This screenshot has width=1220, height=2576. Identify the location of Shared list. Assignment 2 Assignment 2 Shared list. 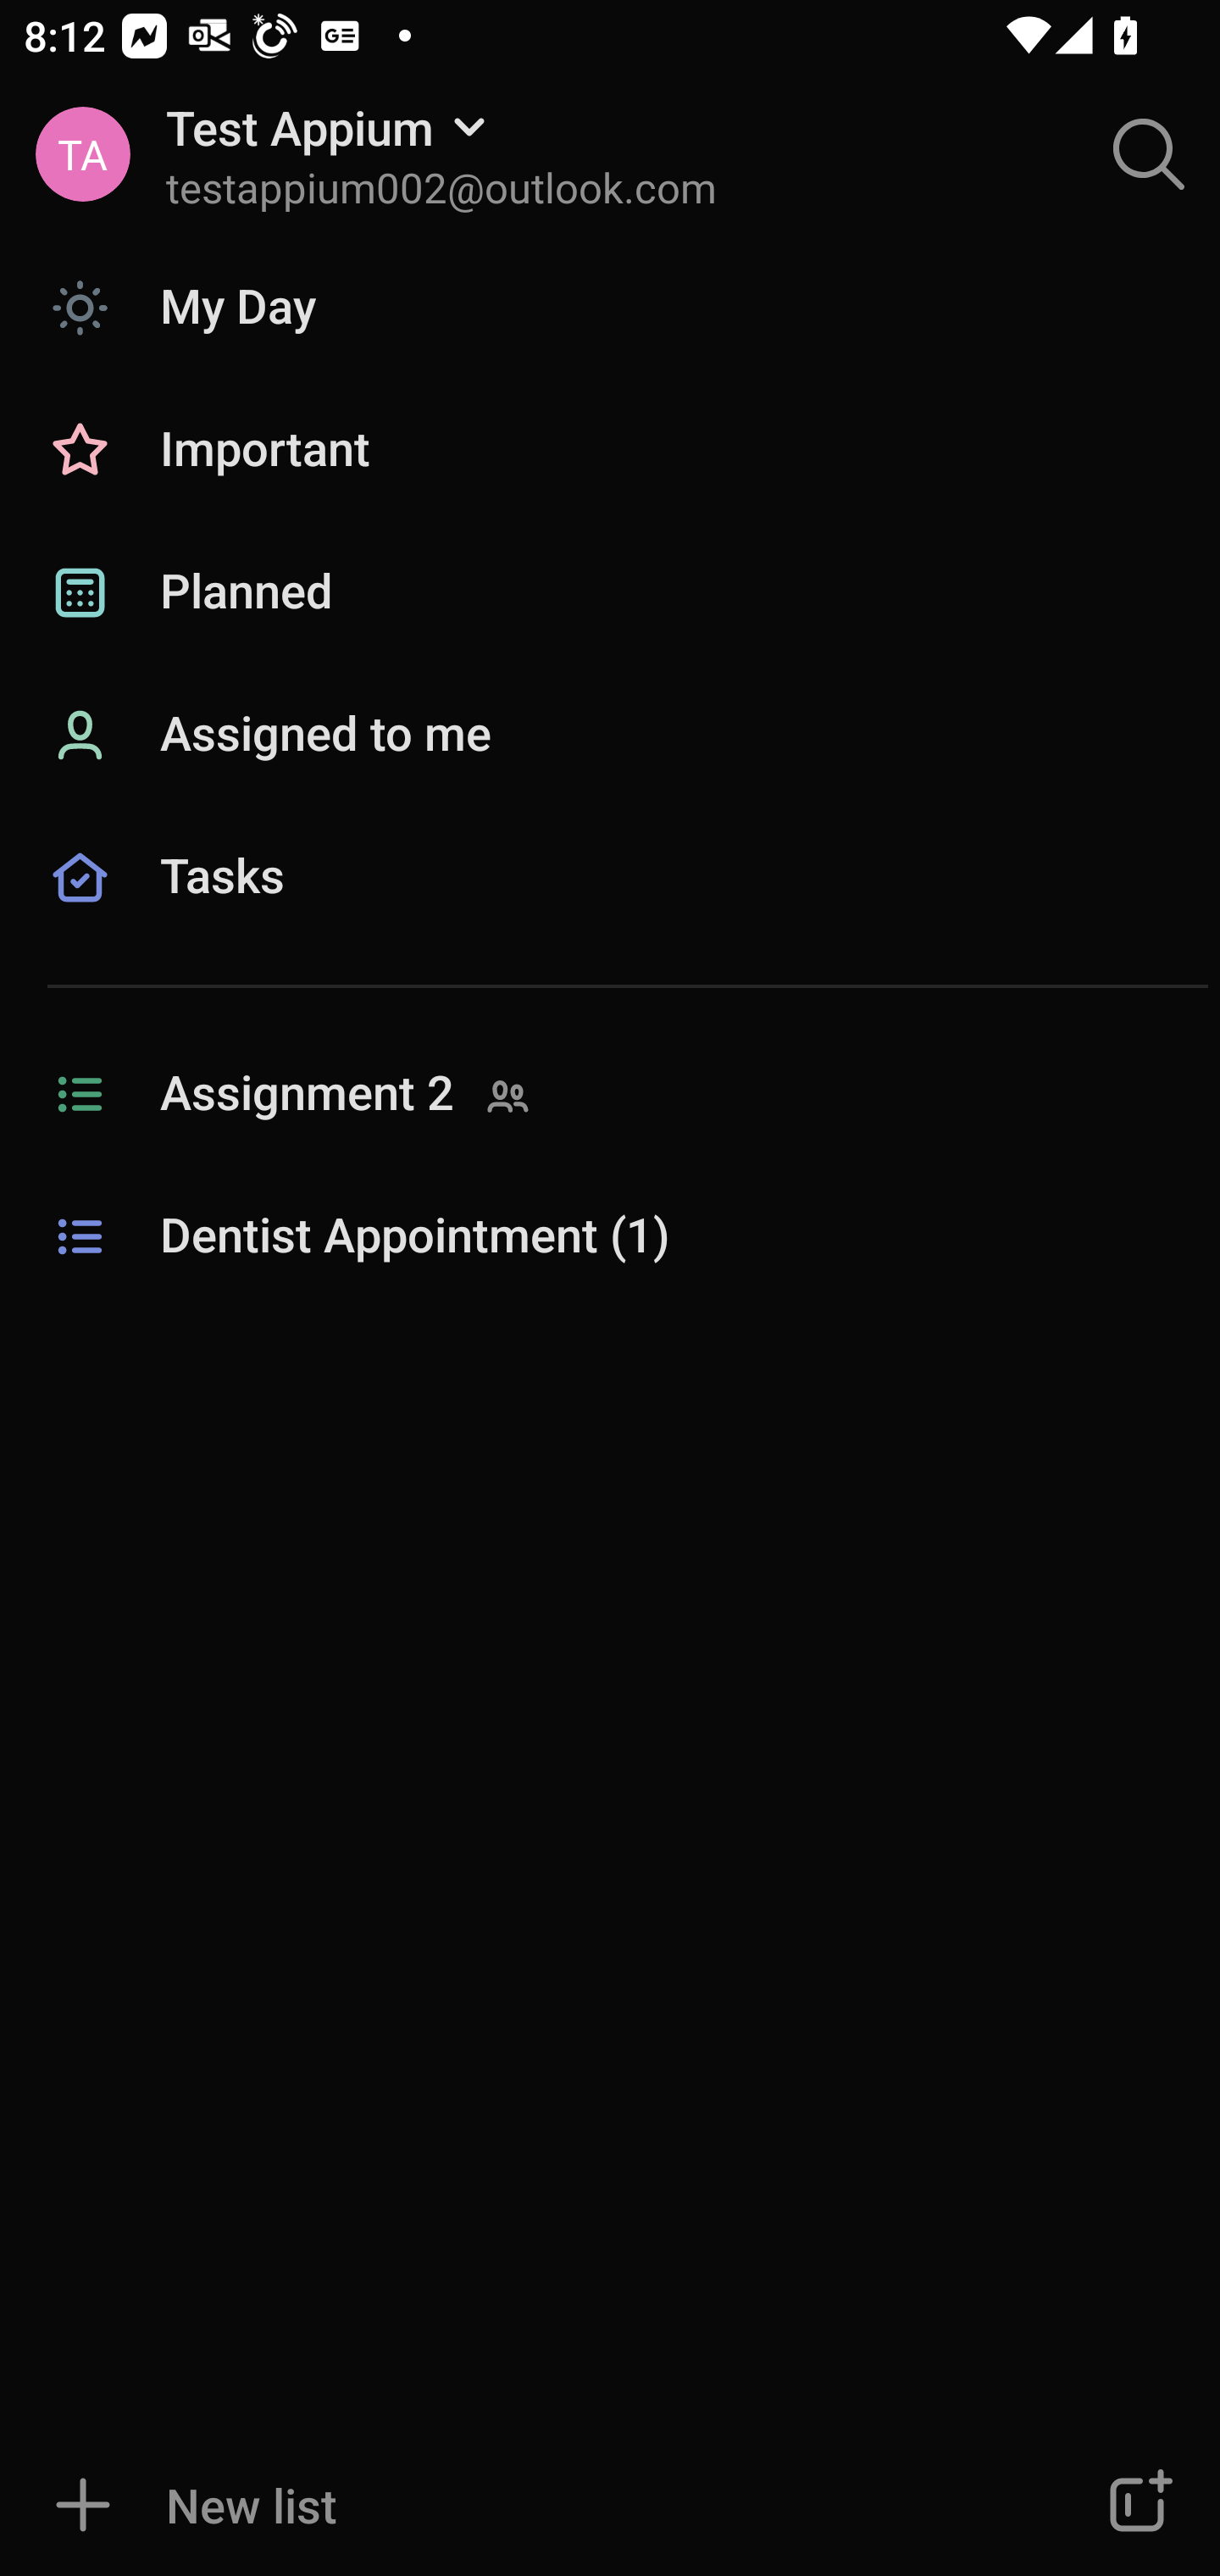
(610, 1095).